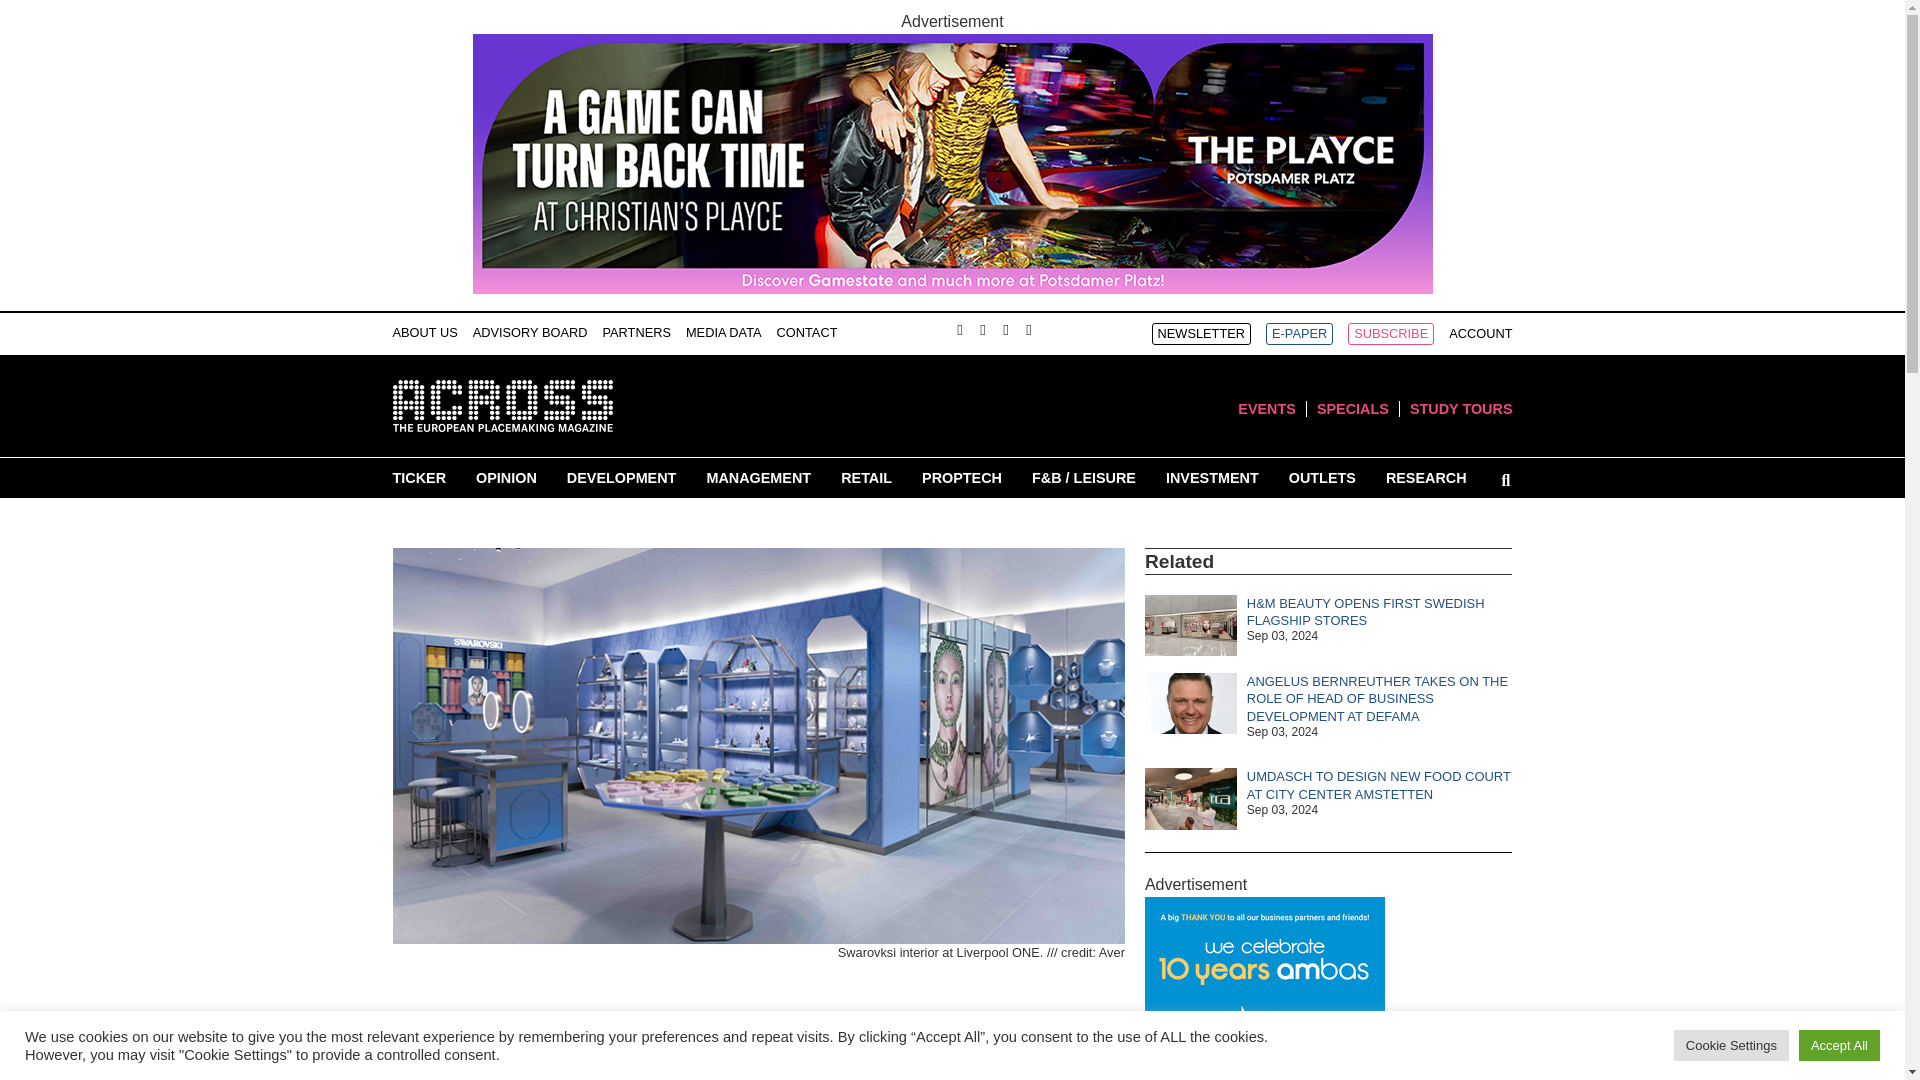 The height and width of the screenshot is (1080, 1920). I want to click on MANAGEMENT, so click(758, 478).